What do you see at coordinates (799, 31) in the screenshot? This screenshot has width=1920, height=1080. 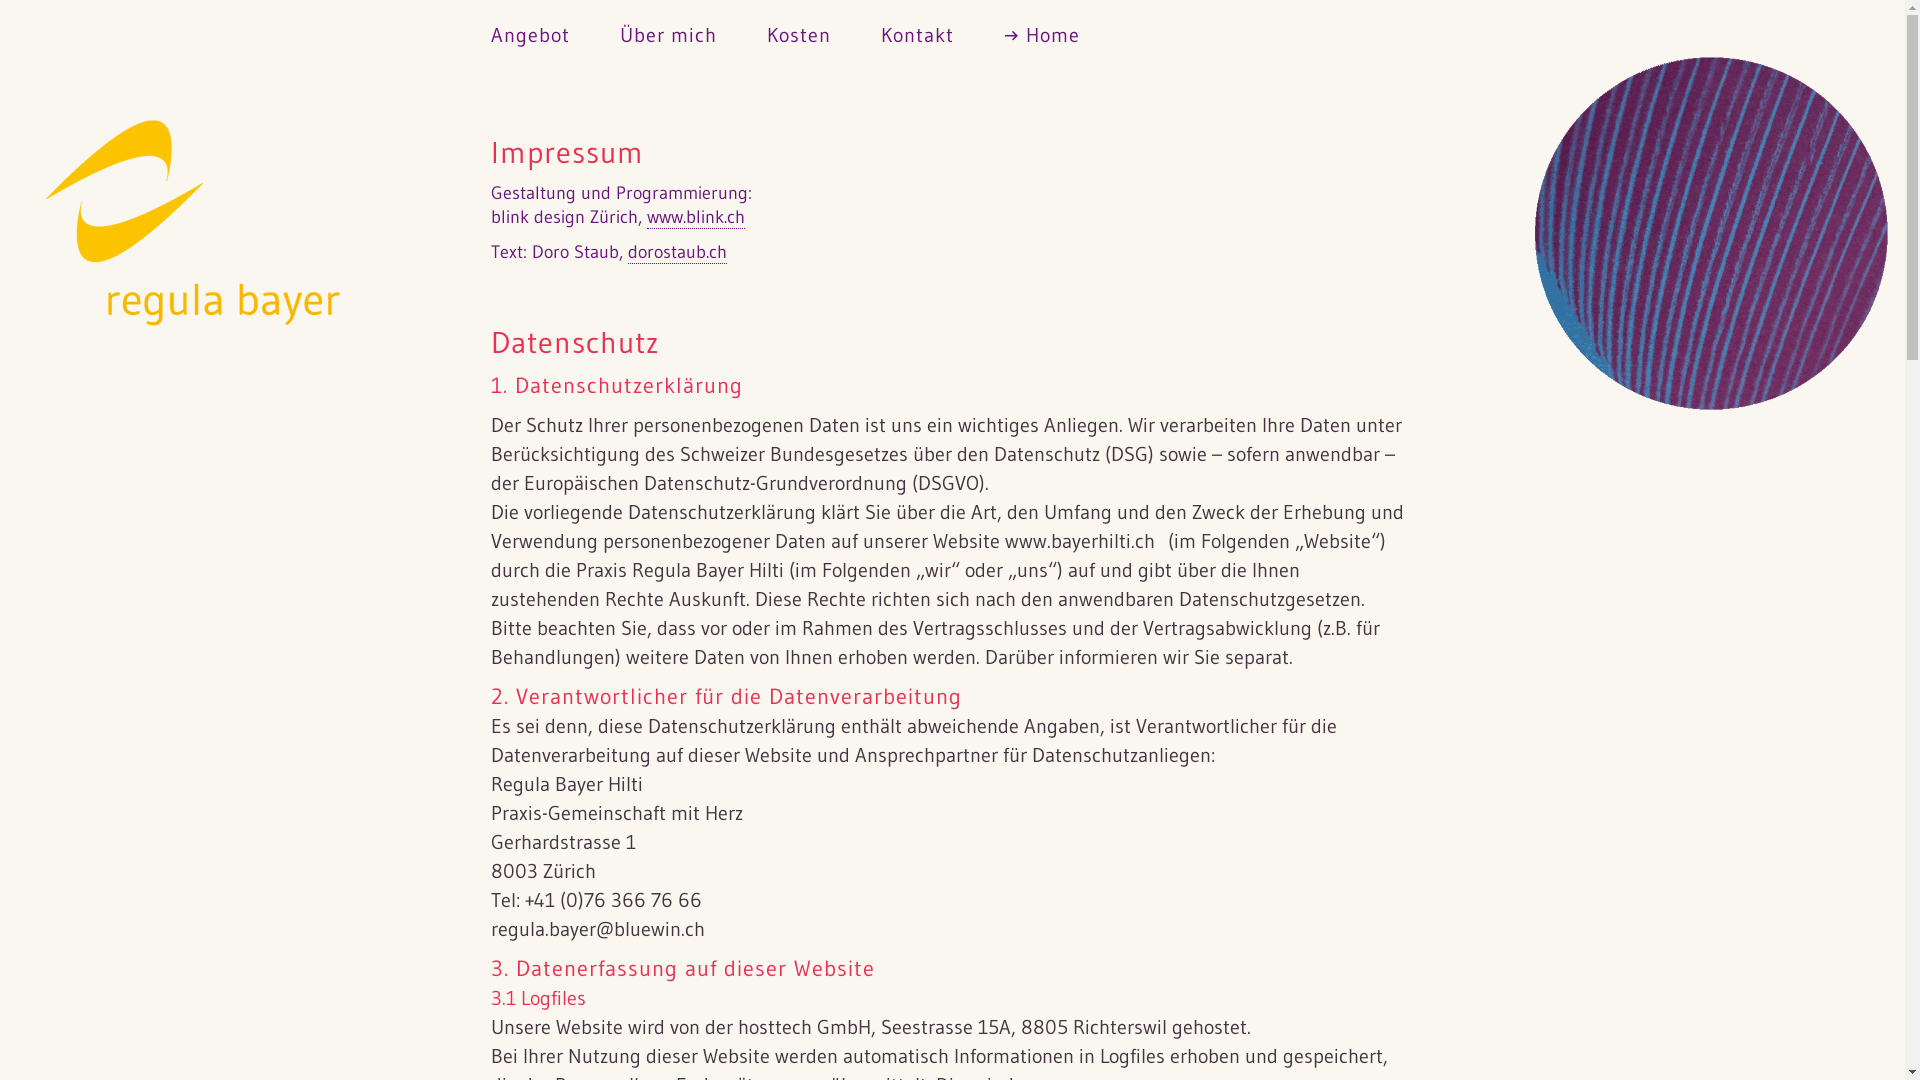 I see `Kosten` at bounding box center [799, 31].